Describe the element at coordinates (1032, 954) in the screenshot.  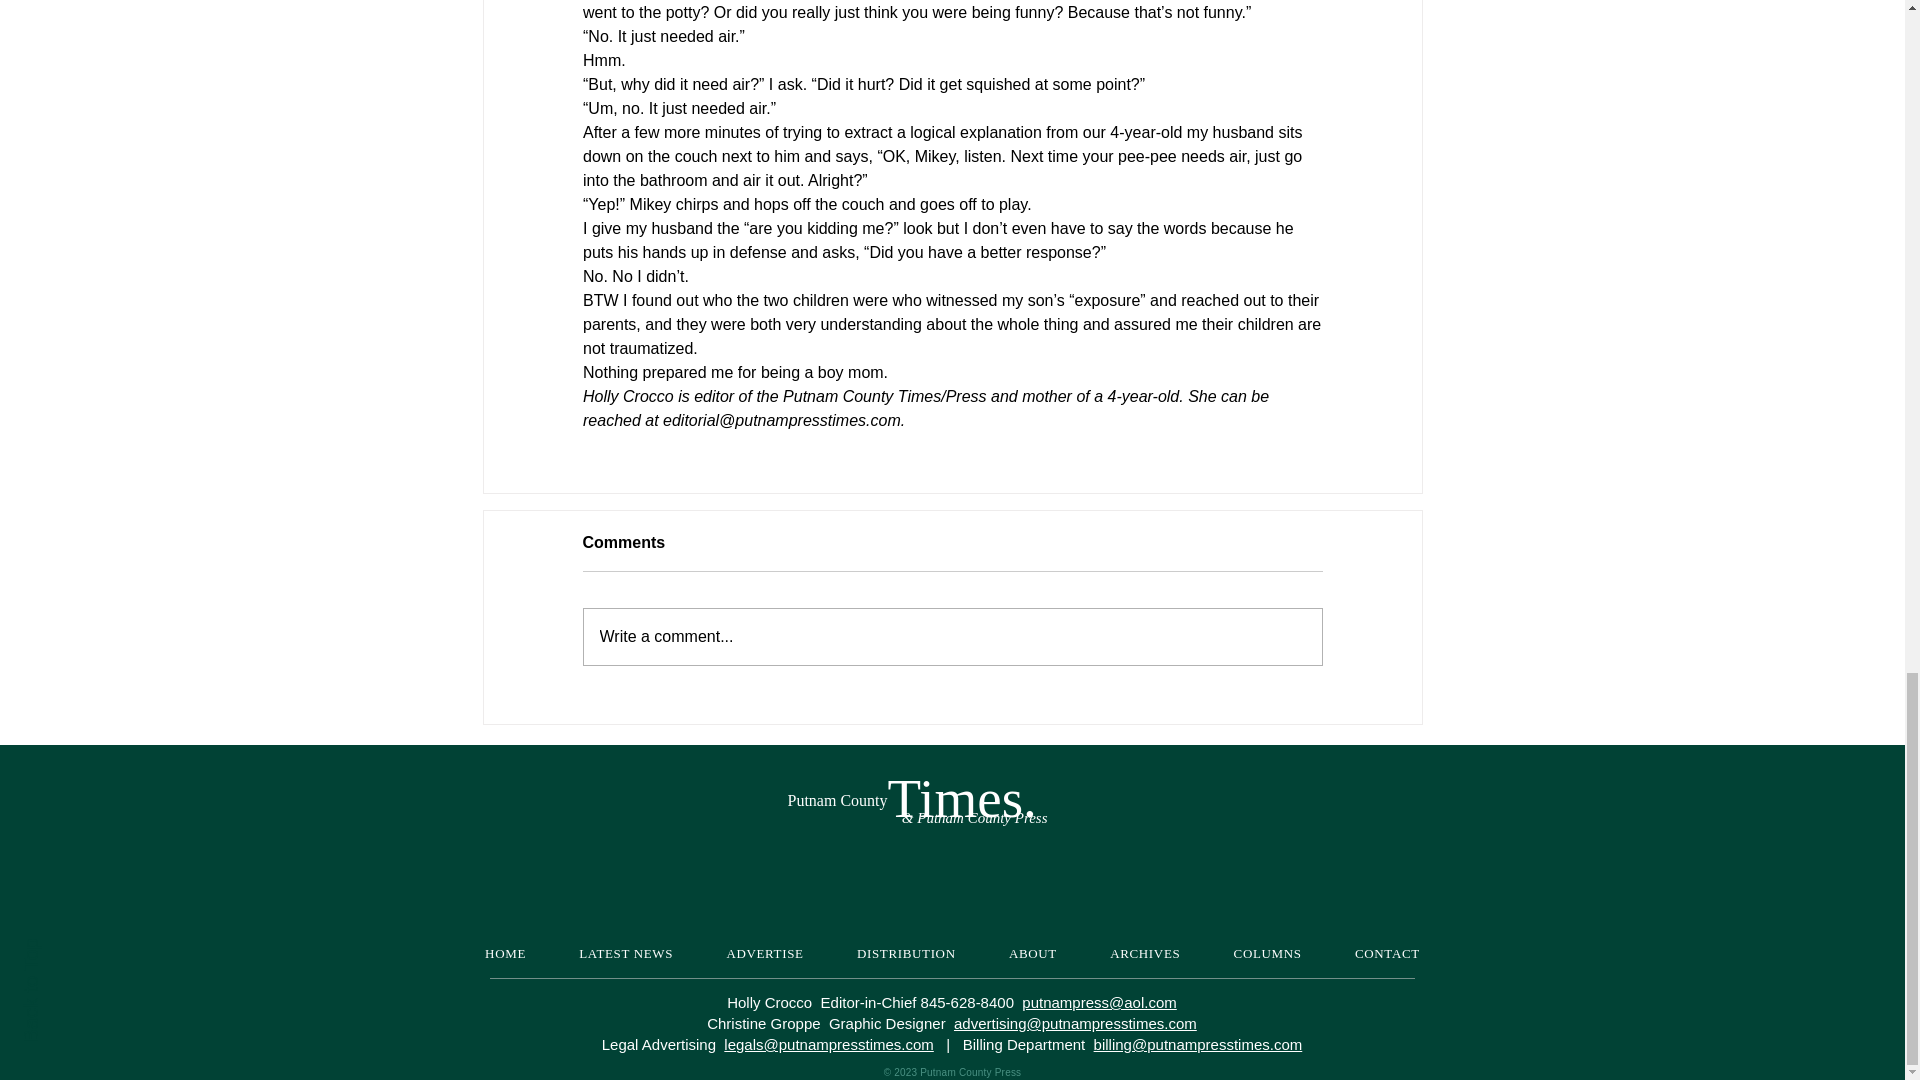
I see `ABOUT` at that location.